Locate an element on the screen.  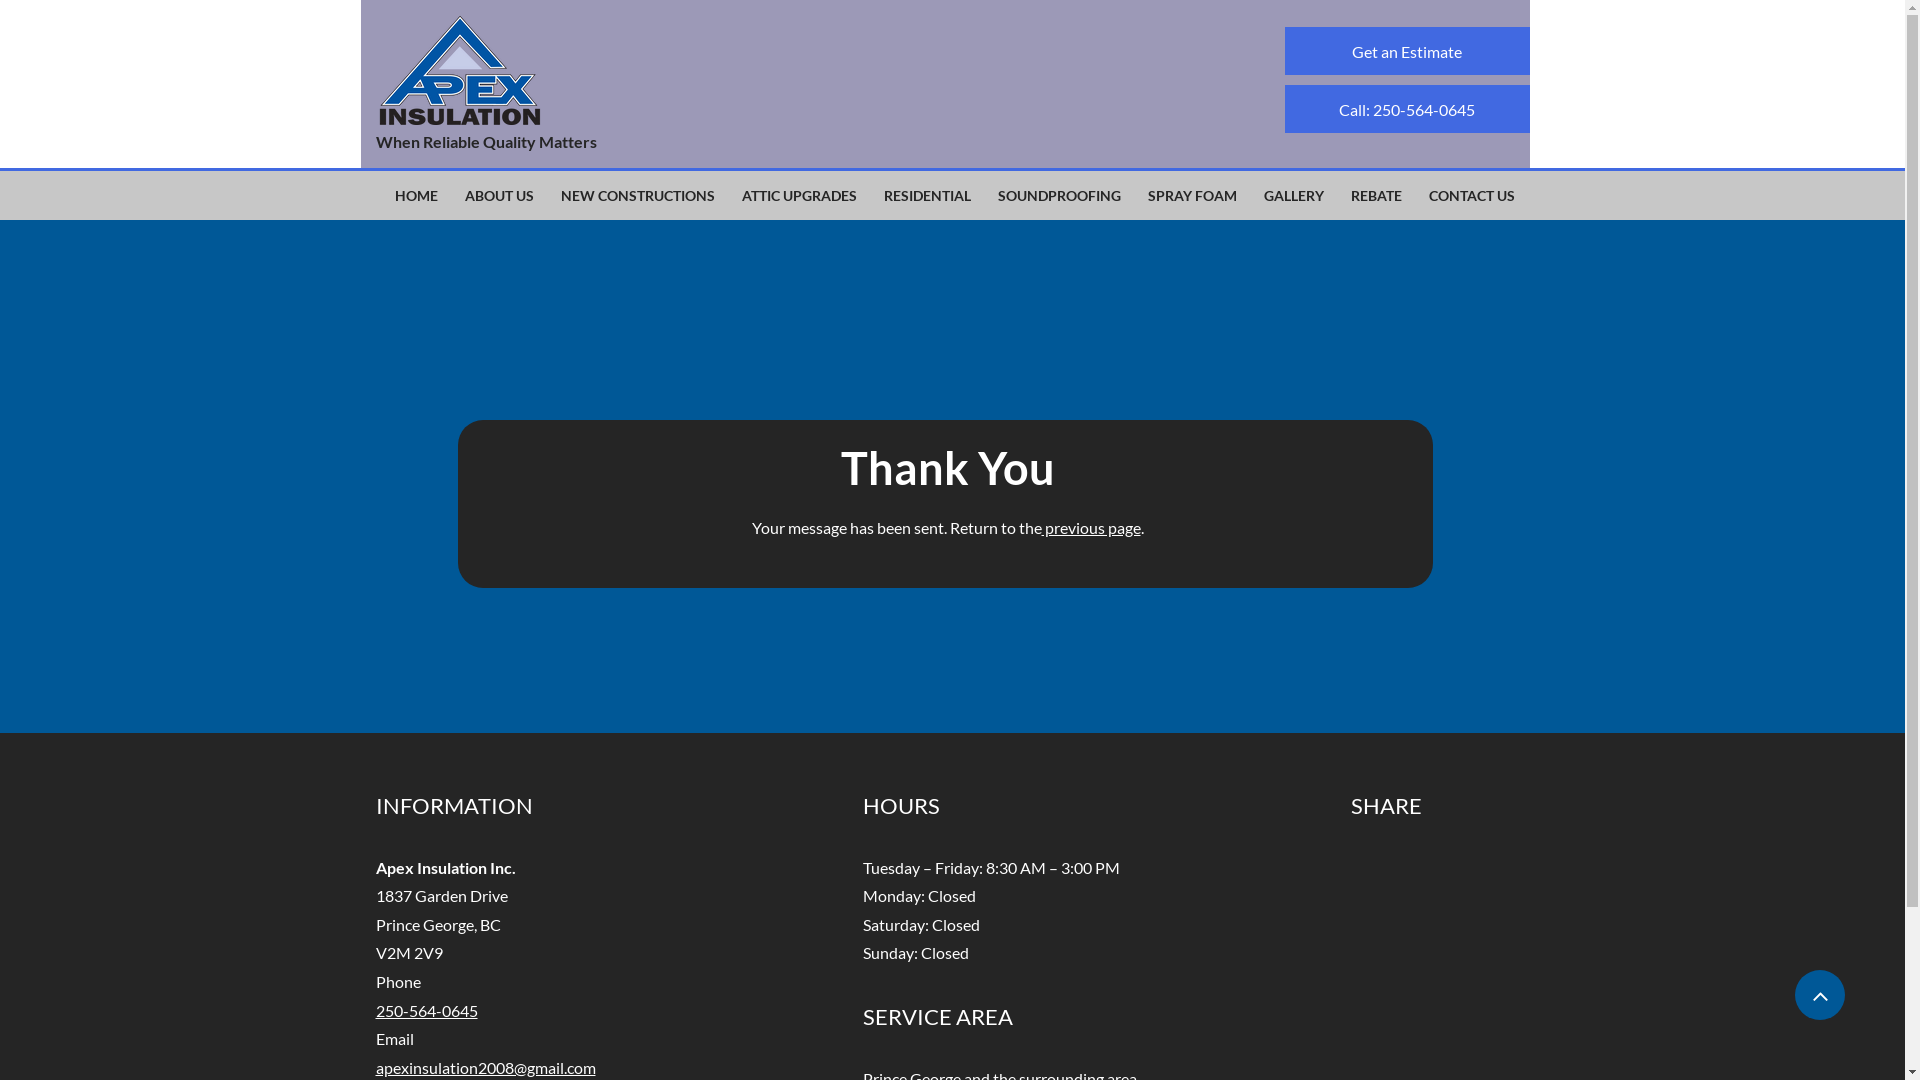
previous page is located at coordinates (1092, 528).